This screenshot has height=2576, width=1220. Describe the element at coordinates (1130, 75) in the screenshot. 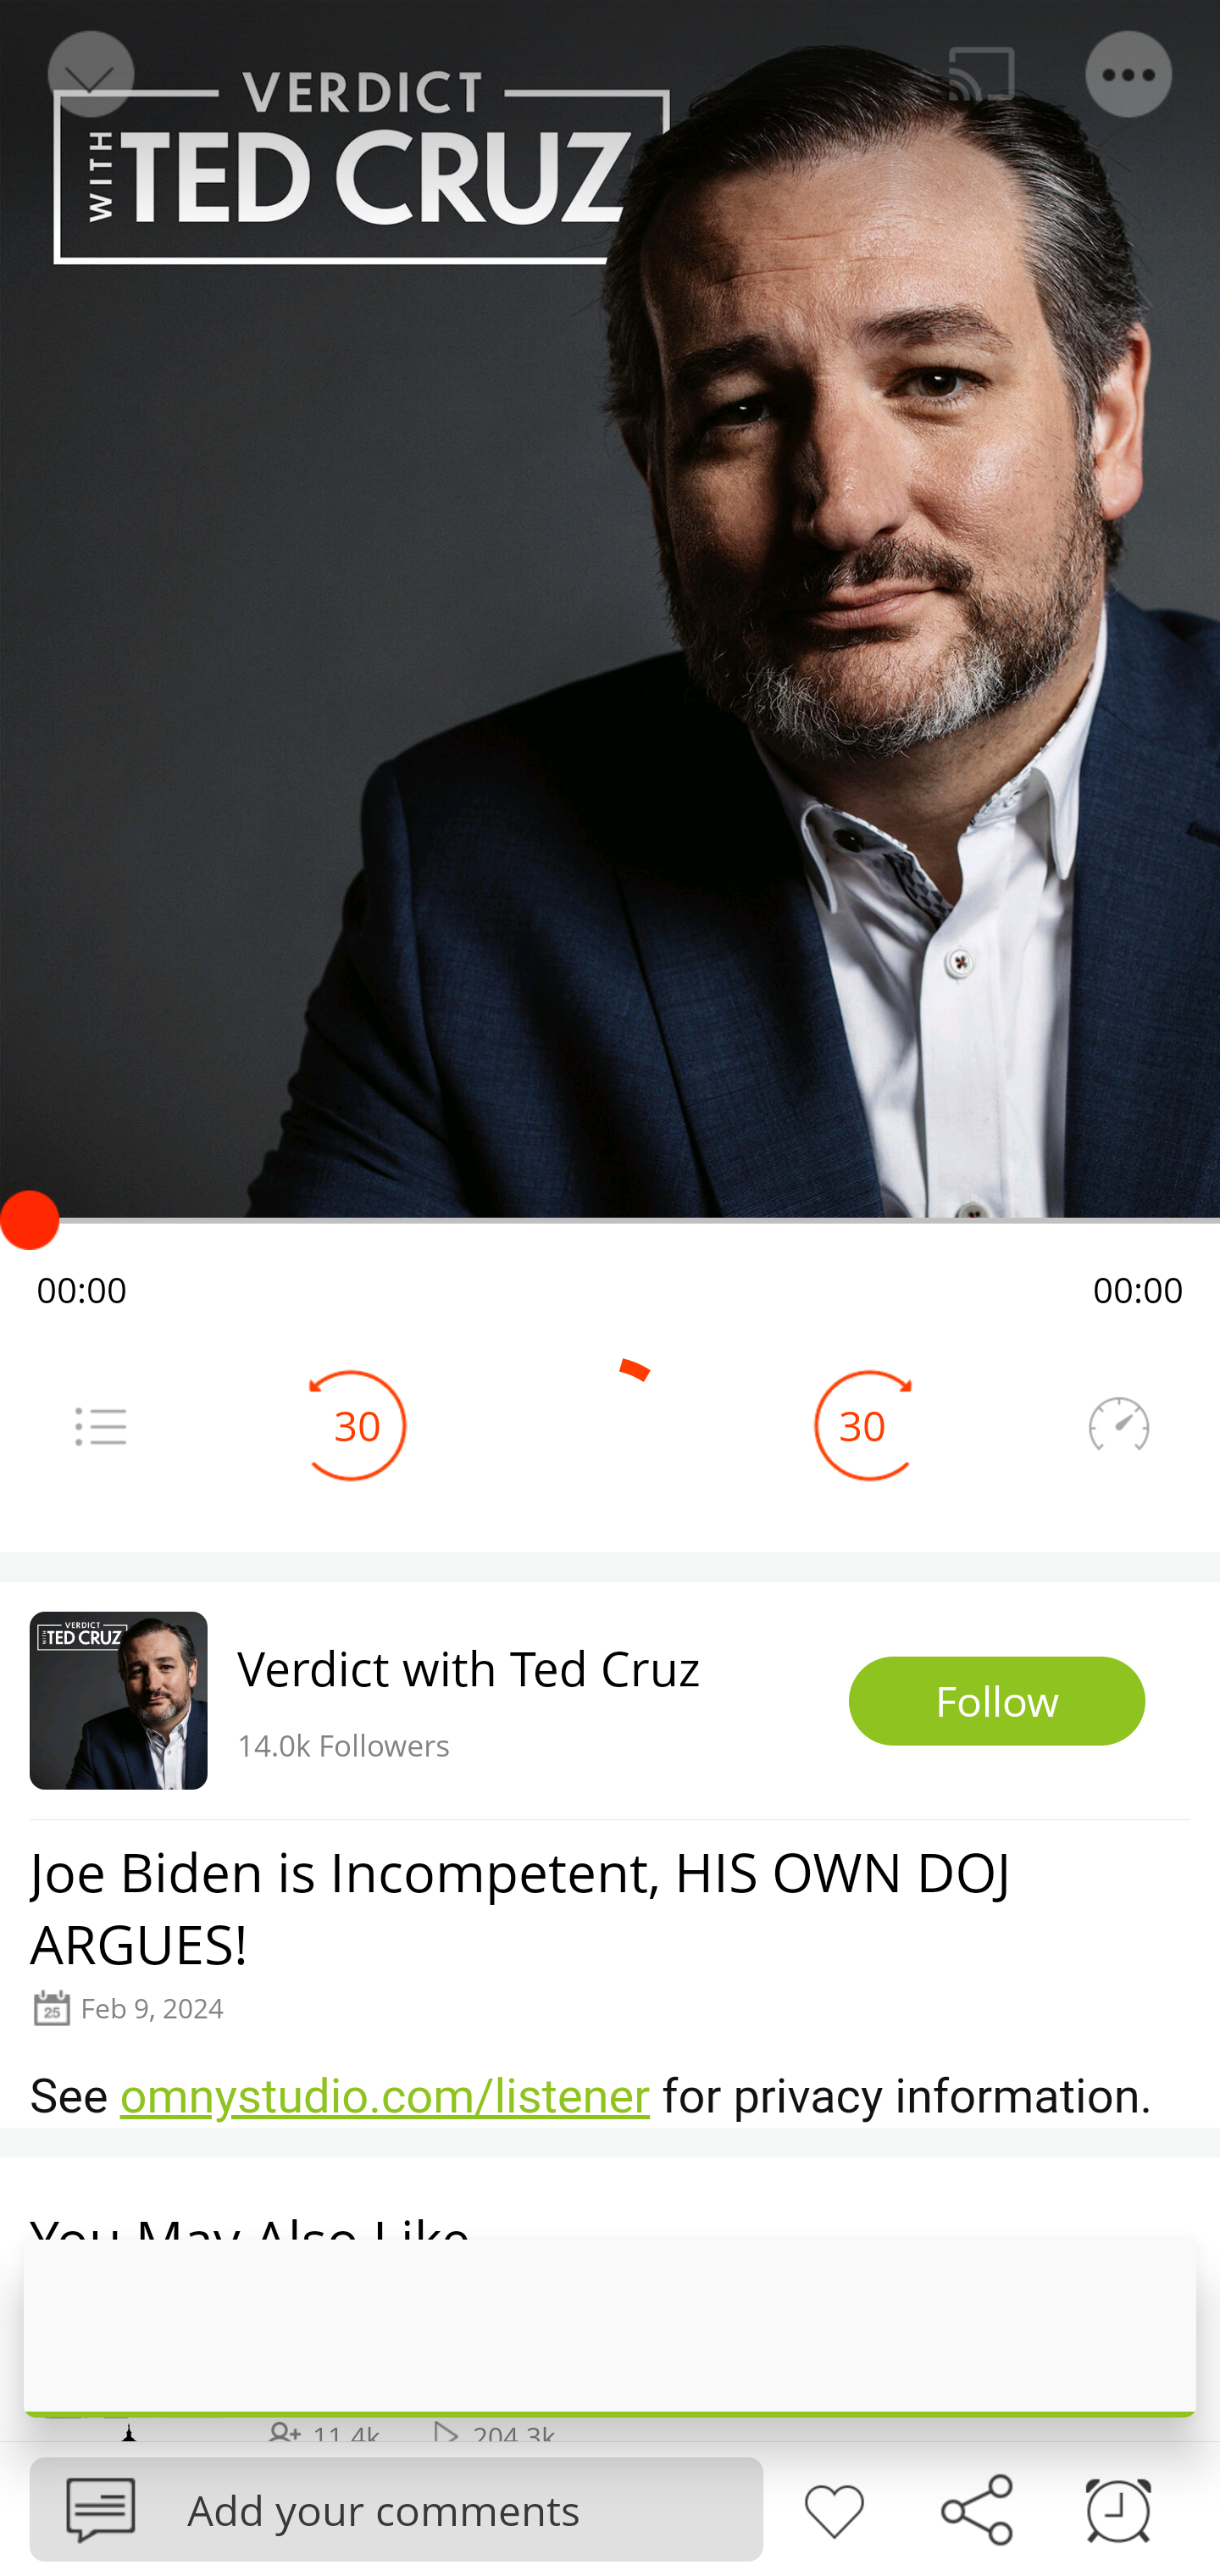

I see `Menu` at that location.